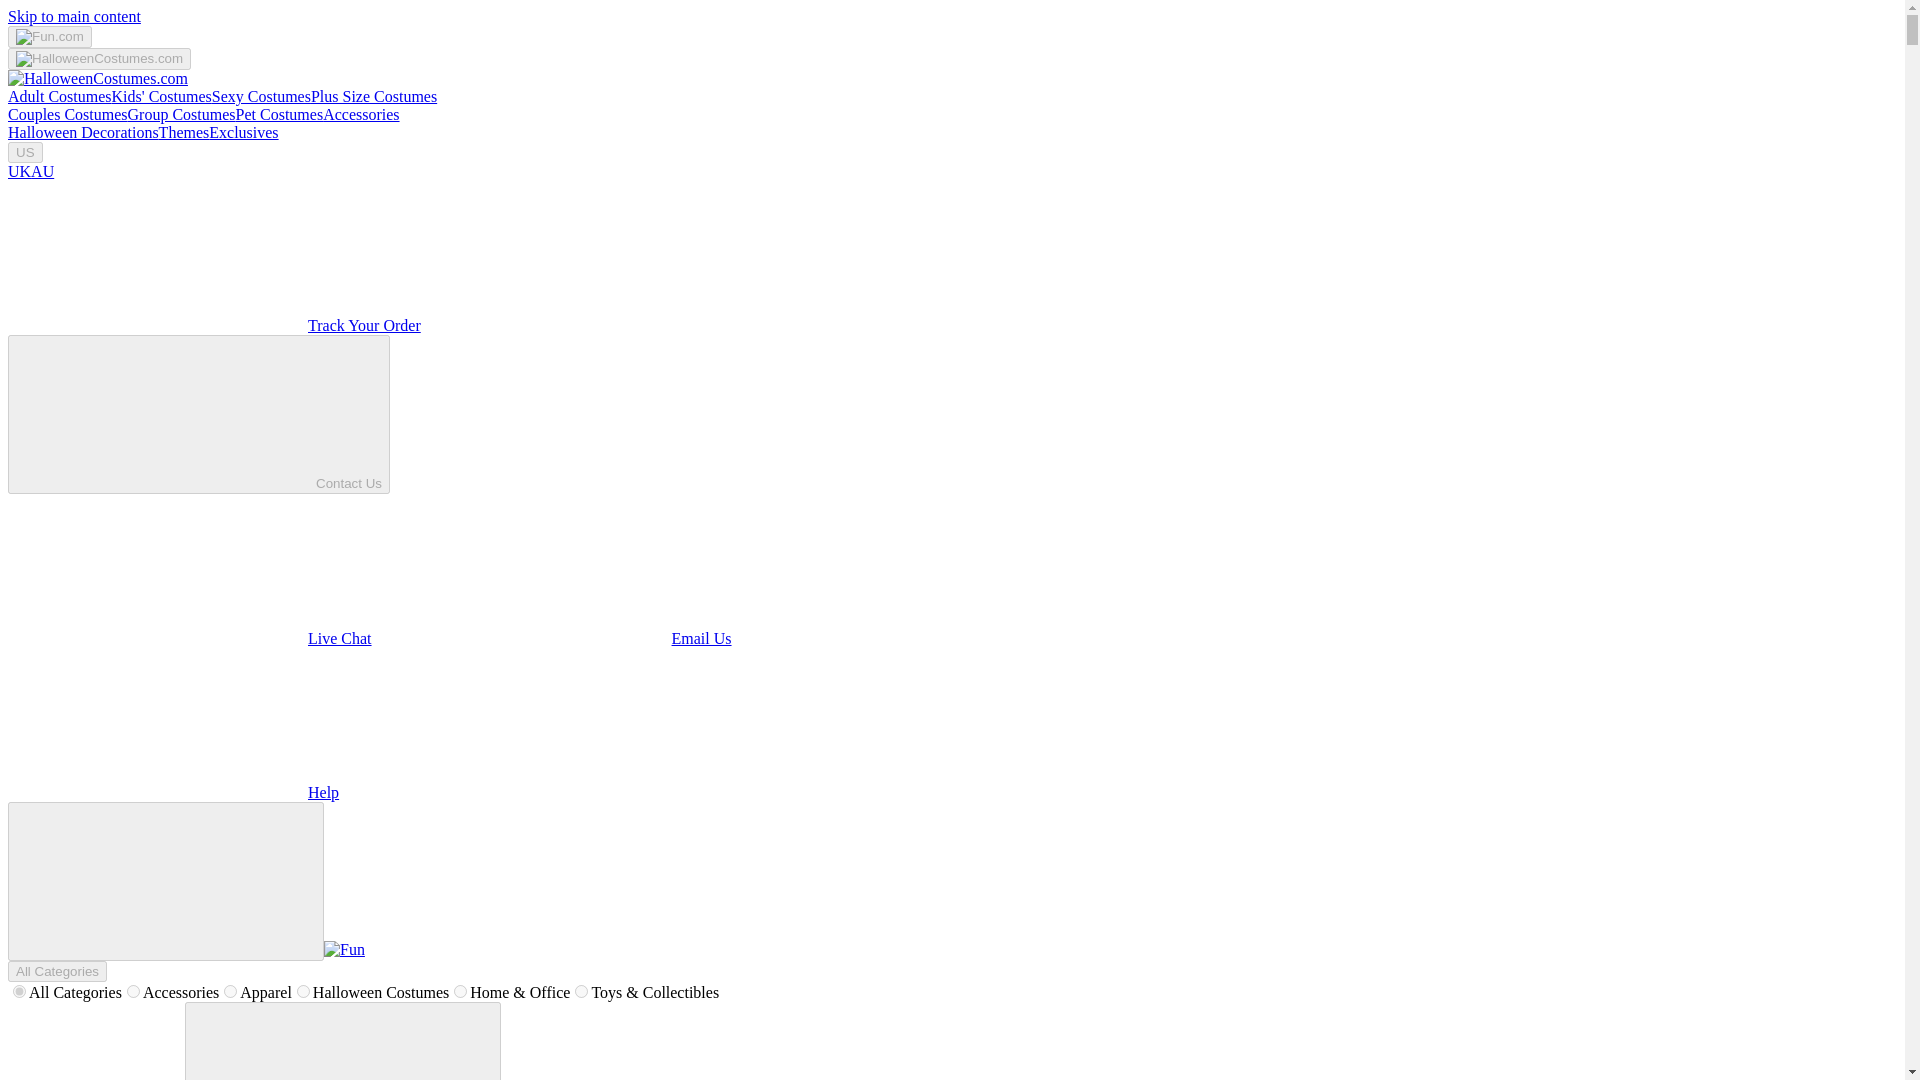  Describe the element at coordinates (133, 990) in the screenshot. I see `15` at that location.